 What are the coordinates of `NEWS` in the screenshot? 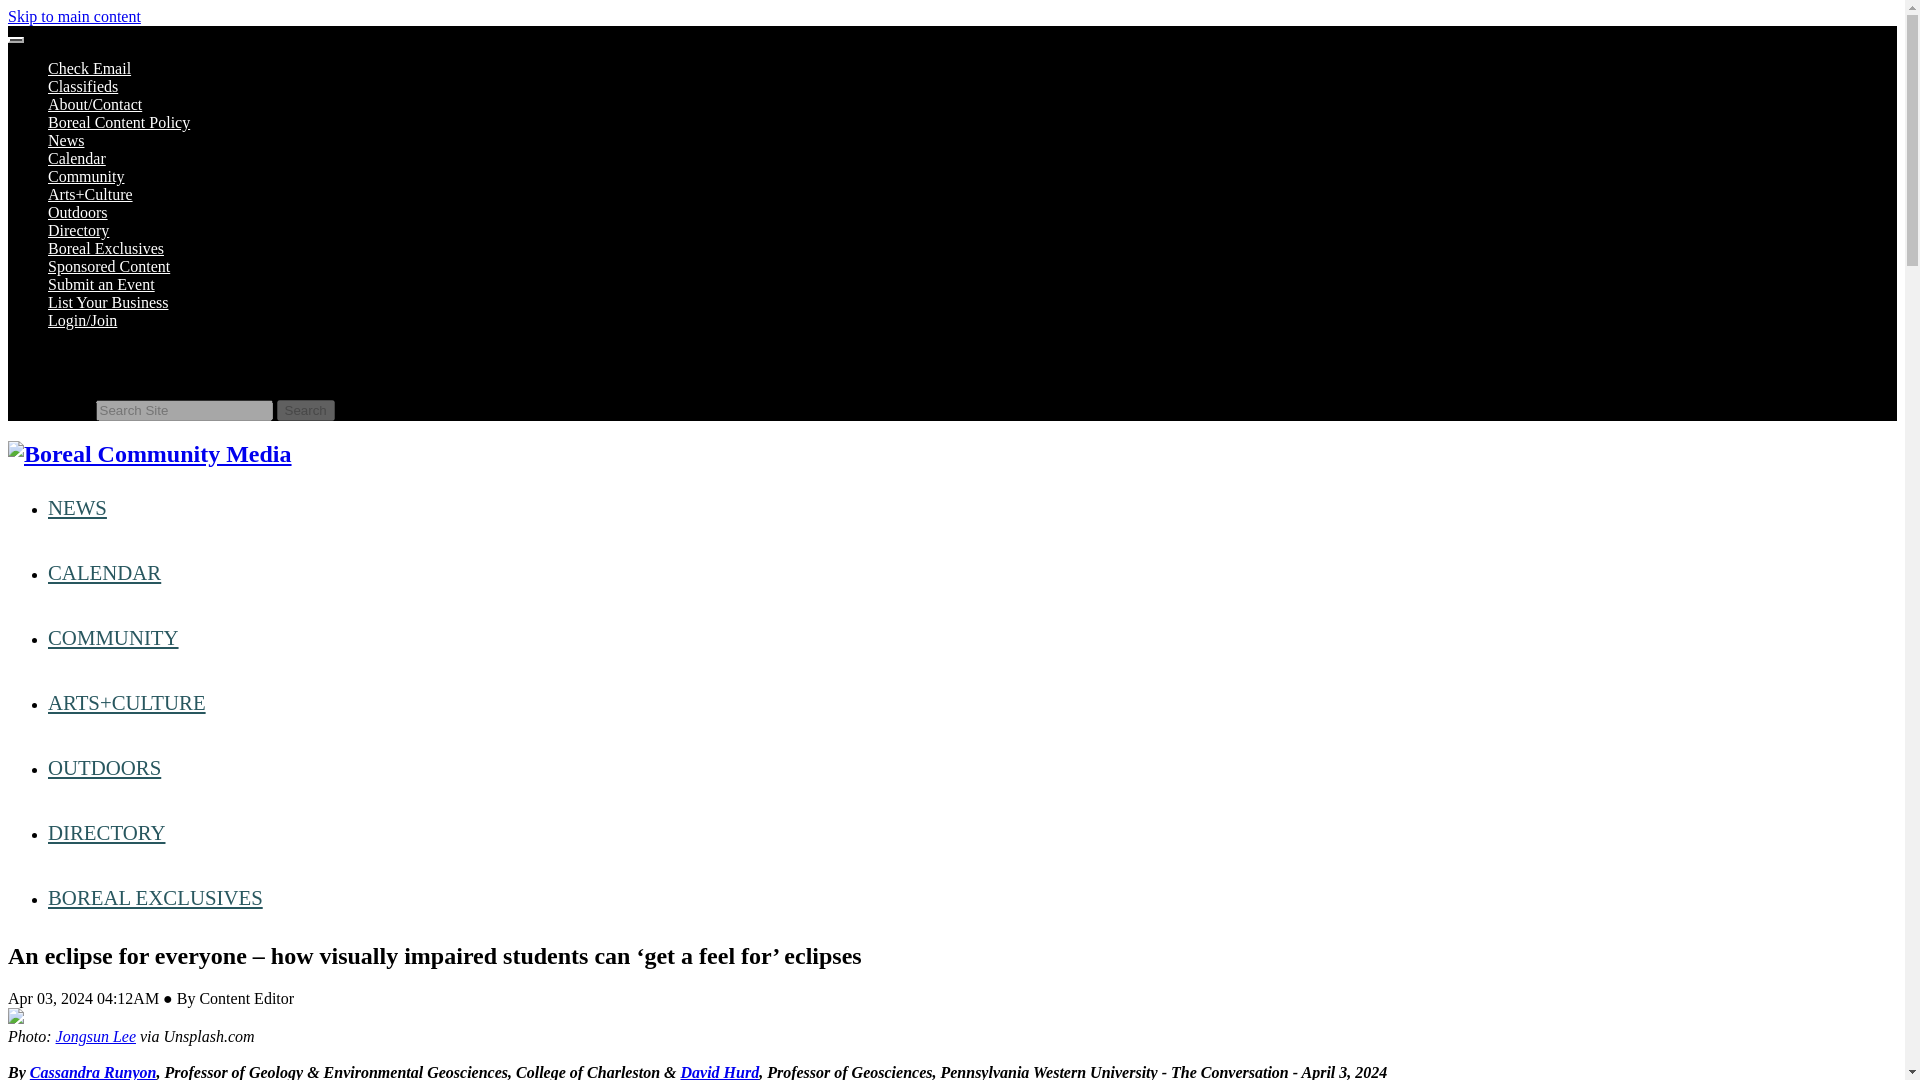 It's located at (78, 507).